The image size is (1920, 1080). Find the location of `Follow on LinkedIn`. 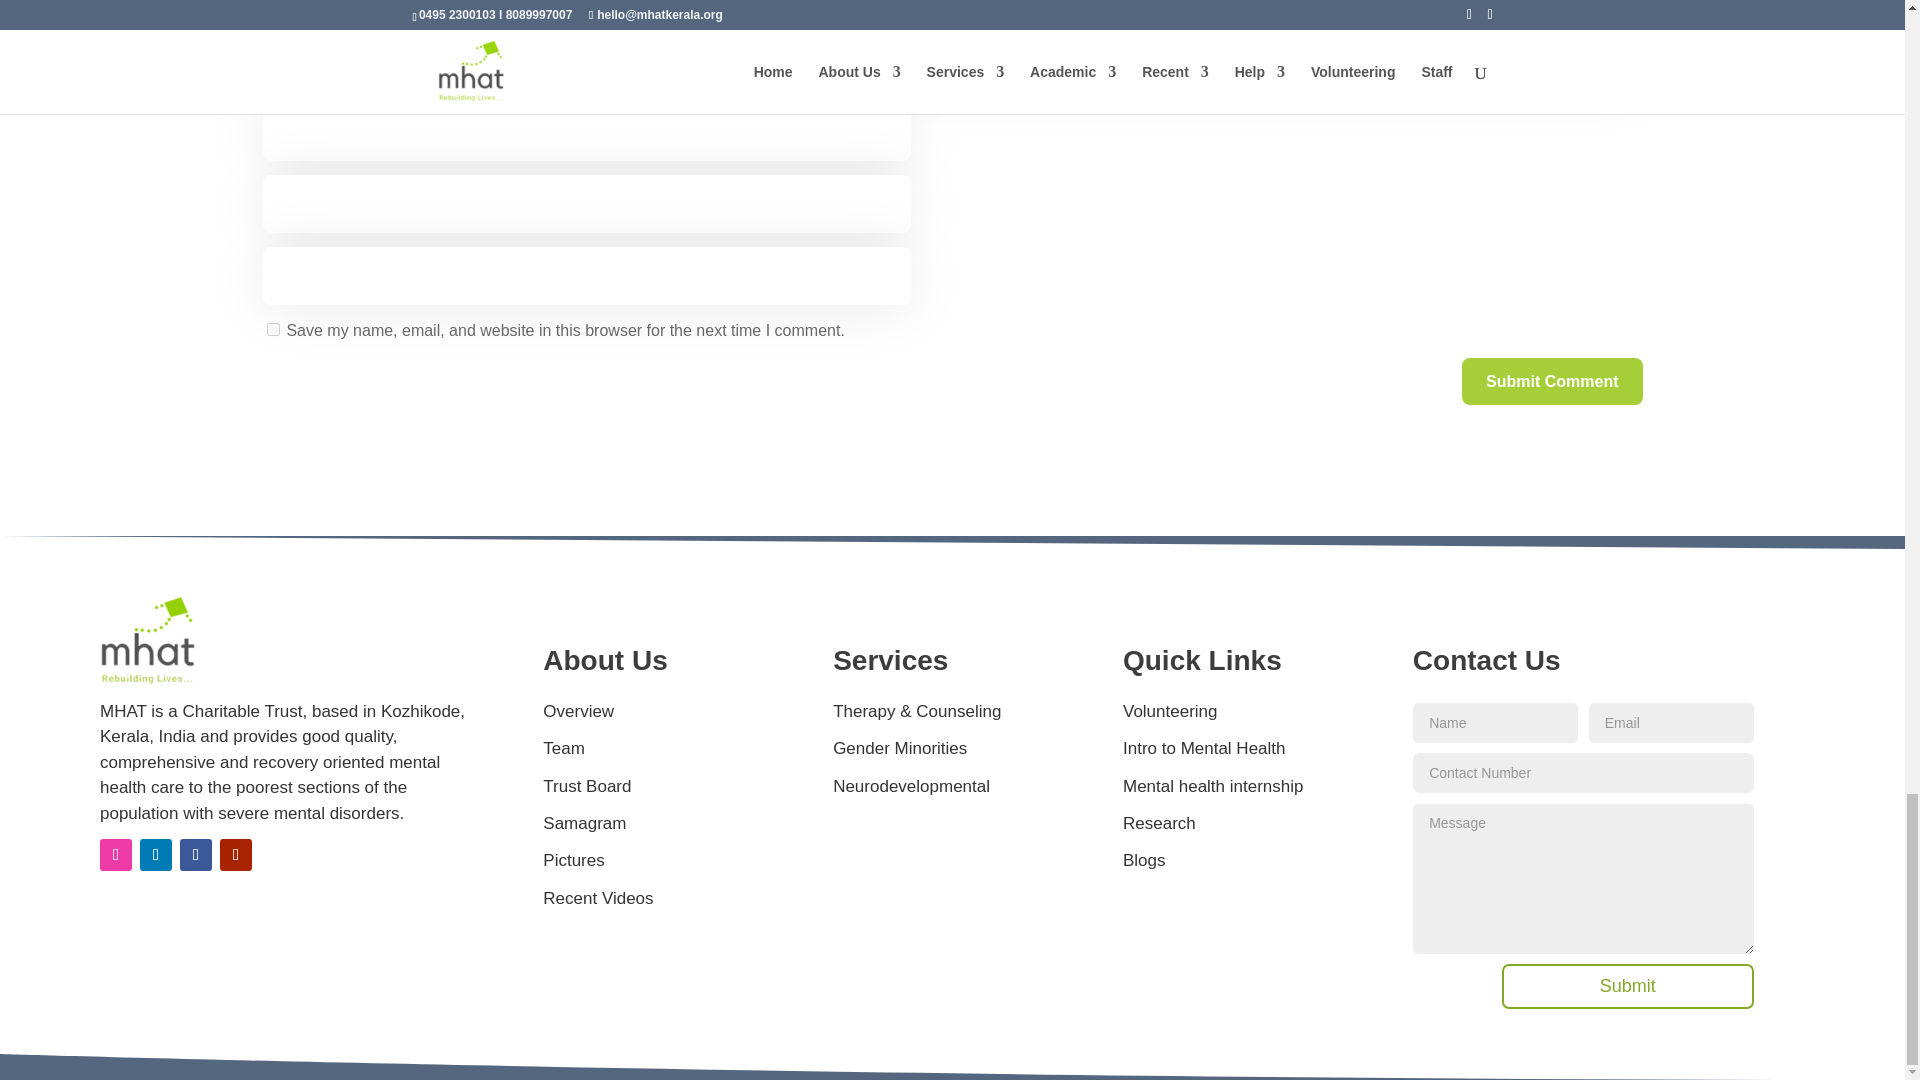

Follow on LinkedIn is located at coordinates (156, 854).